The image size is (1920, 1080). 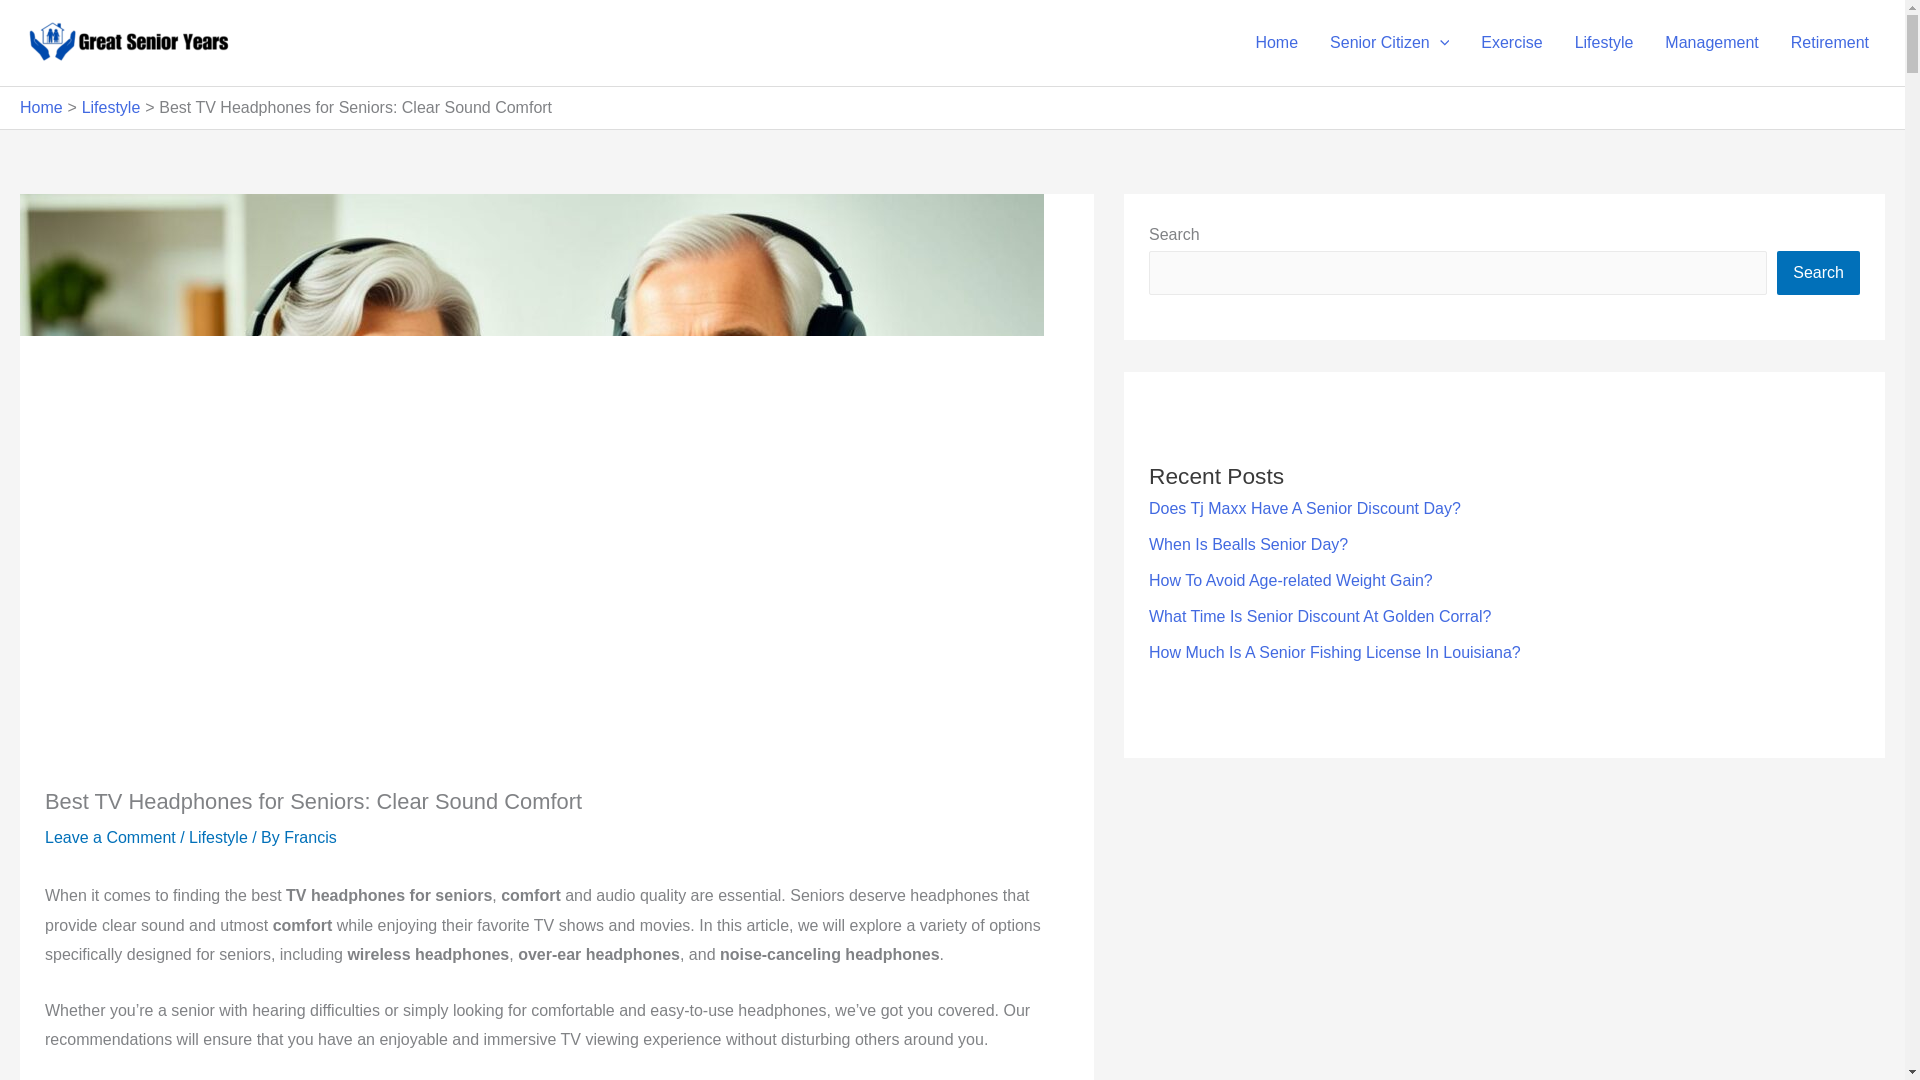 What do you see at coordinates (1712, 42) in the screenshot?
I see `Management` at bounding box center [1712, 42].